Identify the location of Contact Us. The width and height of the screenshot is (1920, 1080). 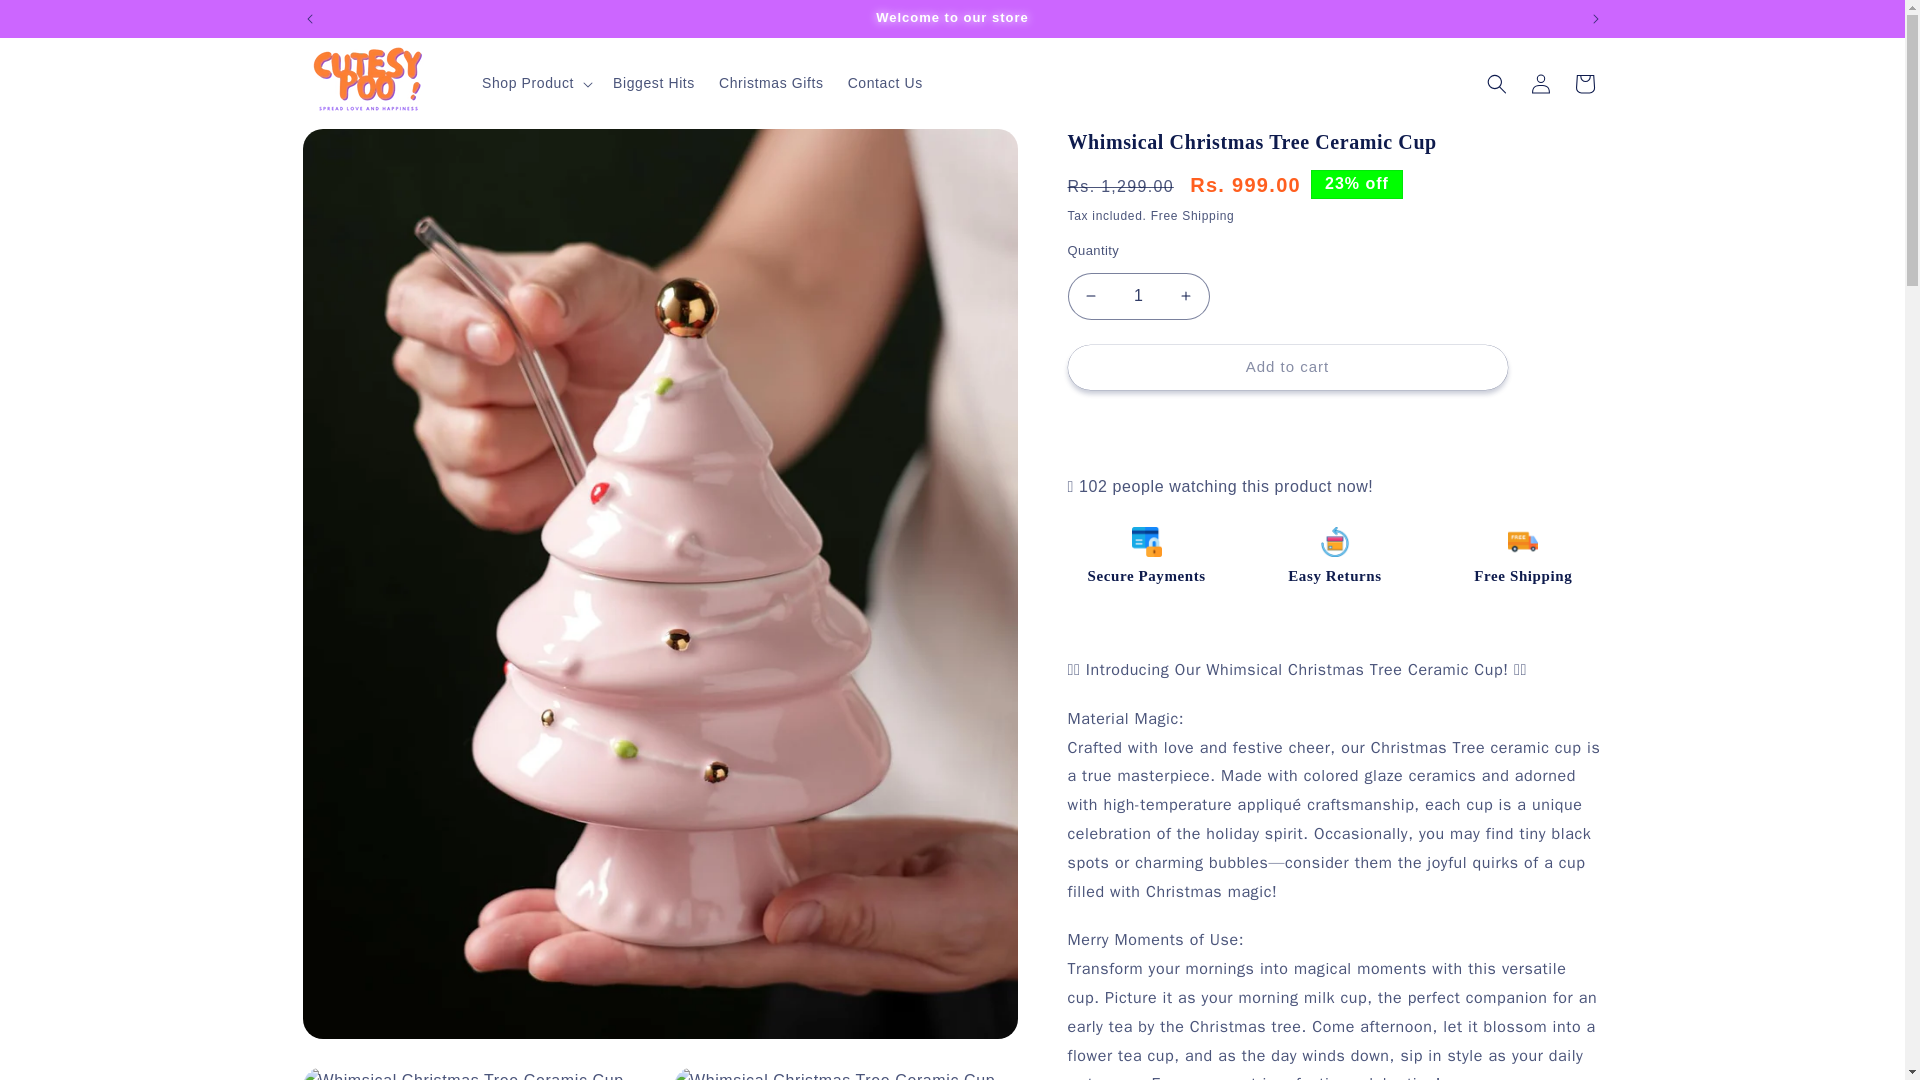
(885, 82).